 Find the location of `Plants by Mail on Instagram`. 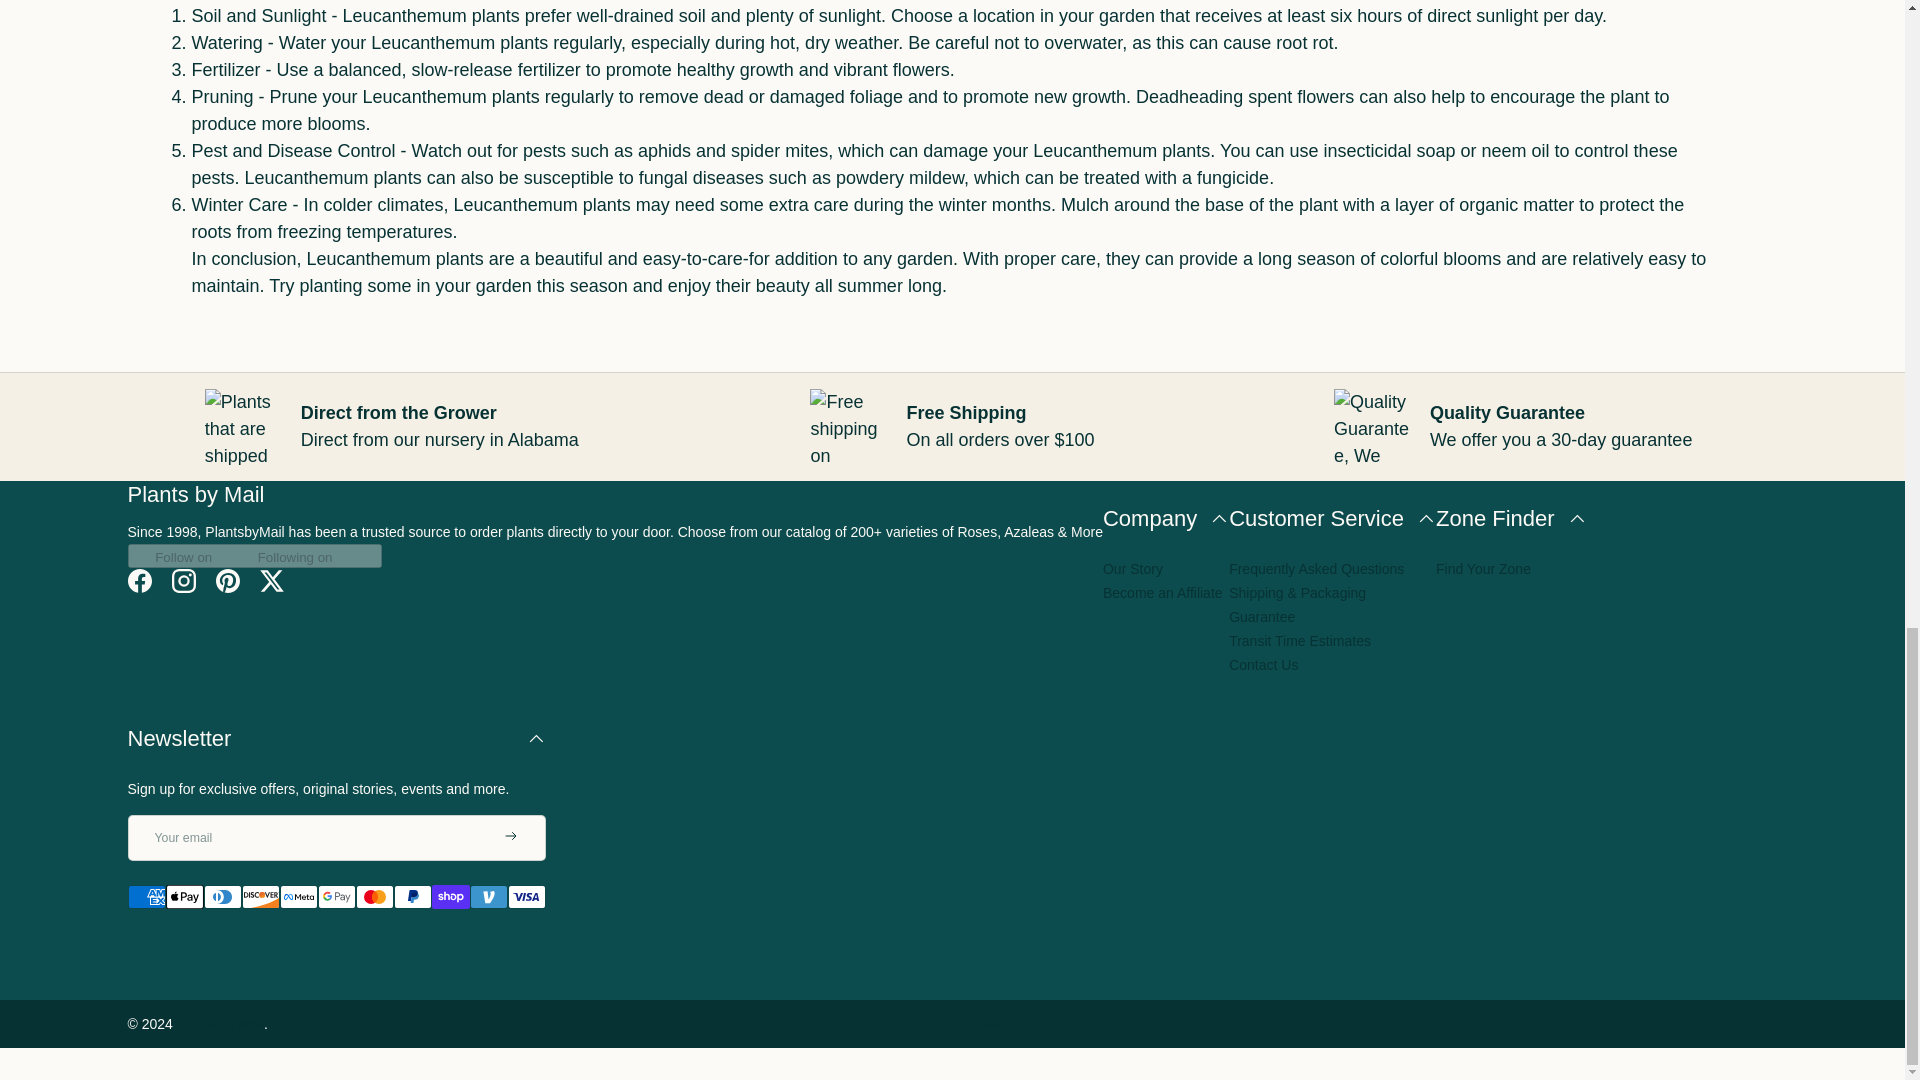

Plants by Mail on Instagram is located at coordinates (183, 580).